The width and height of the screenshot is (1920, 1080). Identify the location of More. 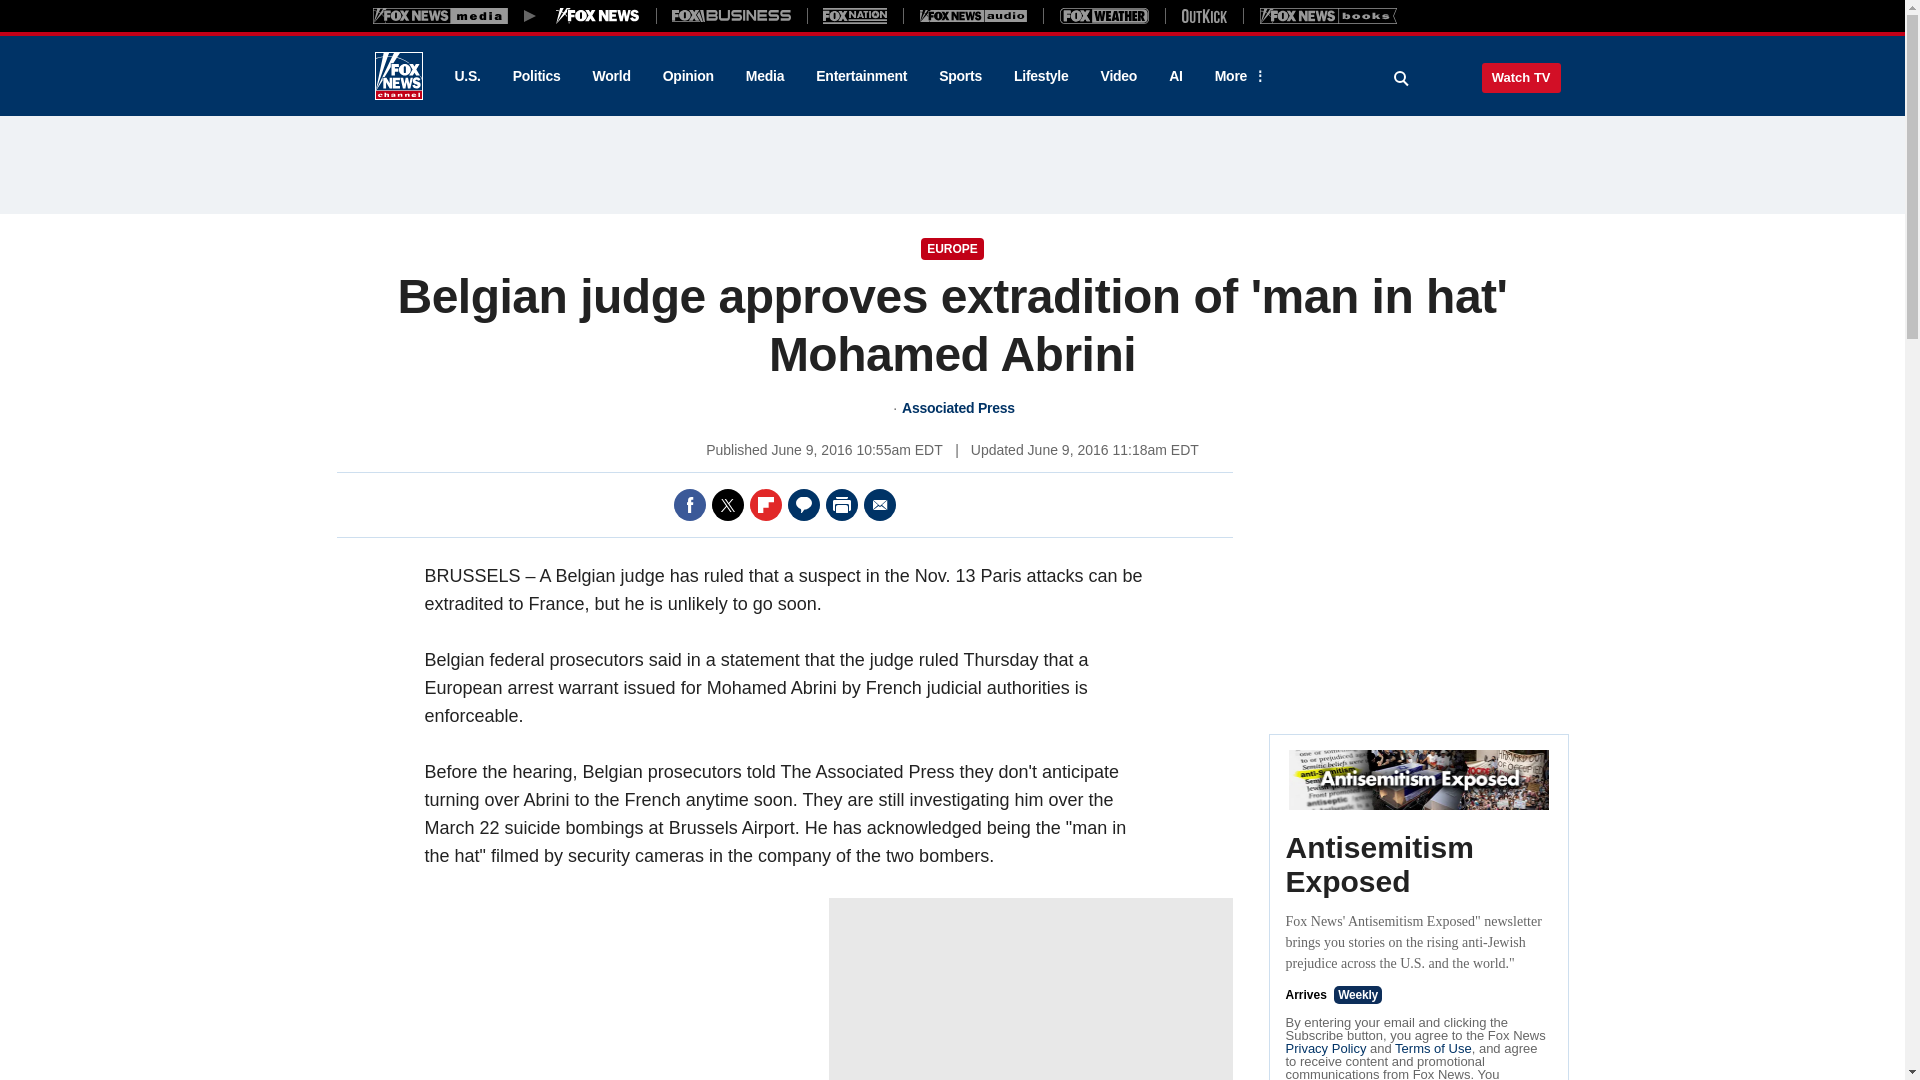
(1237, 76).